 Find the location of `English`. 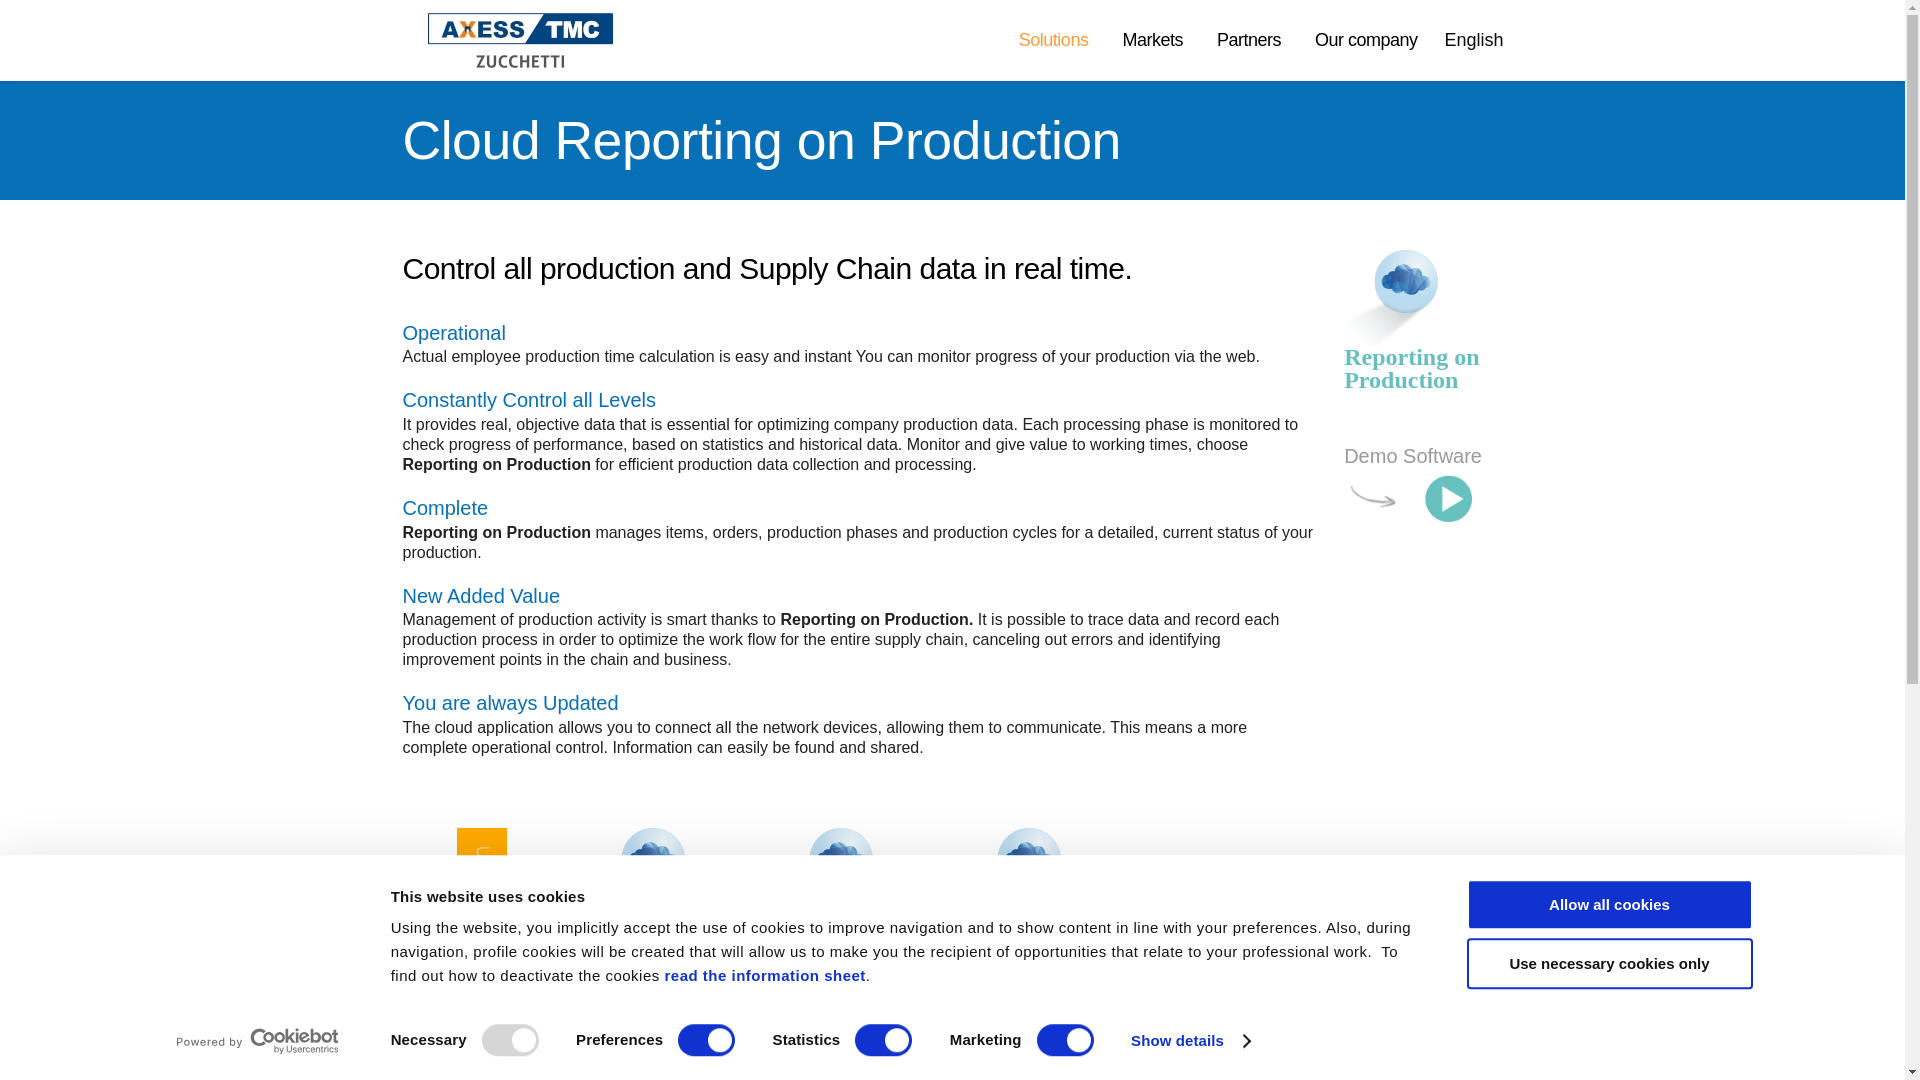

English is located at coordinates (1478, 39).